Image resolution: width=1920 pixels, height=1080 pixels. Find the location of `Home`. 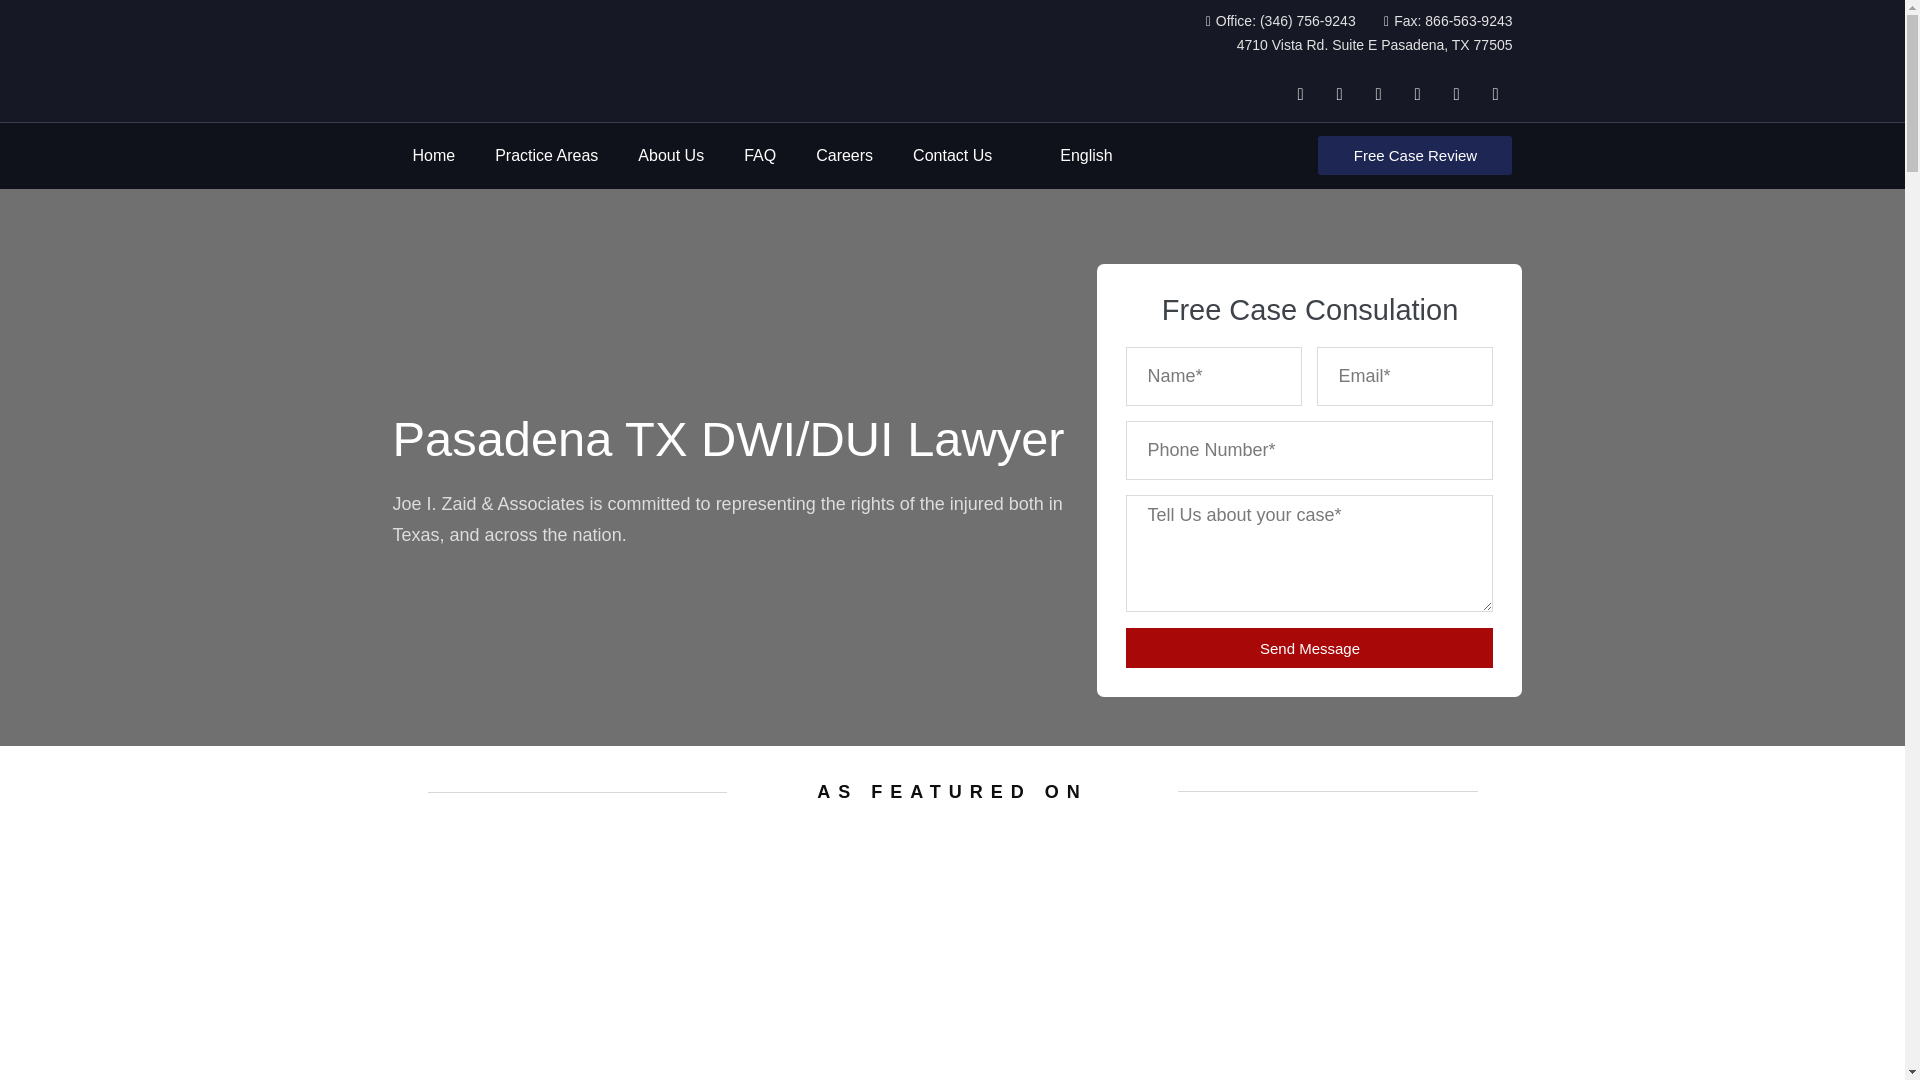

Home is located at coordinates (432, 156).